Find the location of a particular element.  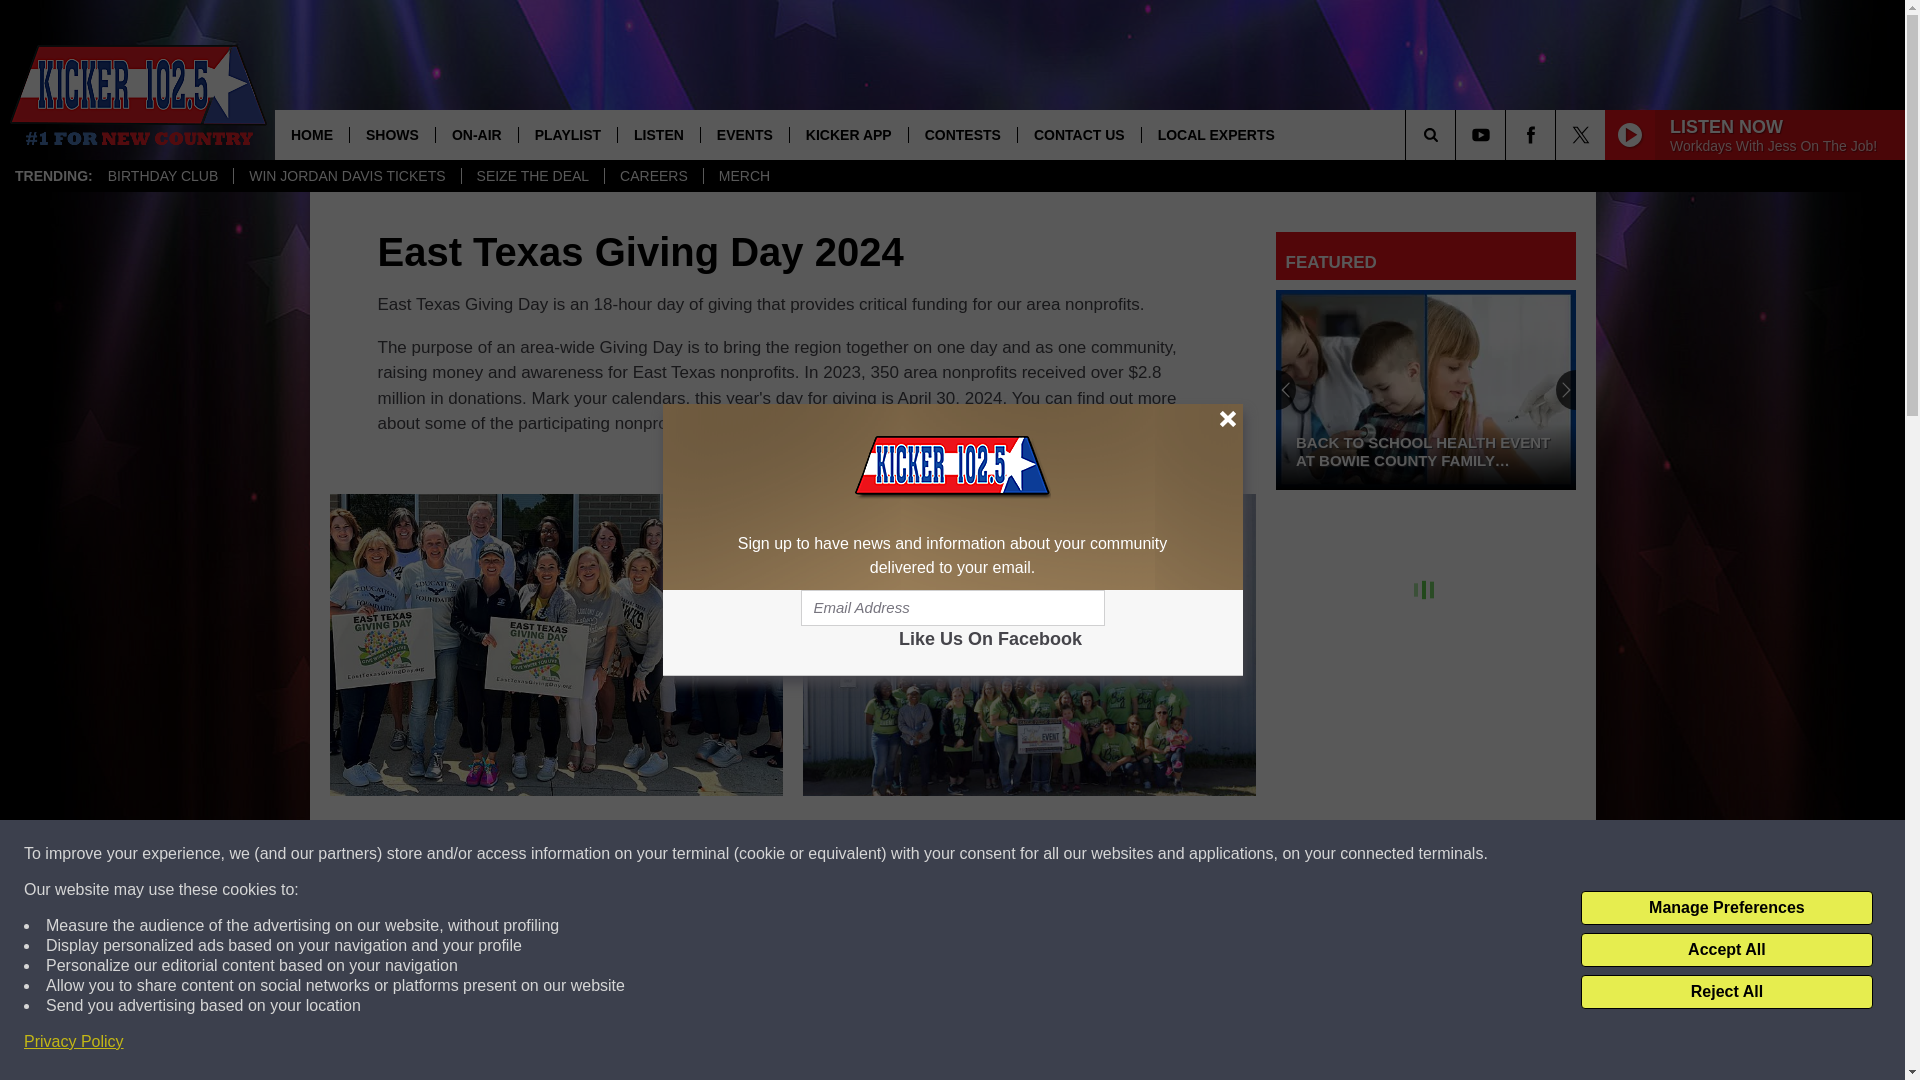

EVENTS is located at coordinates (744, 134).